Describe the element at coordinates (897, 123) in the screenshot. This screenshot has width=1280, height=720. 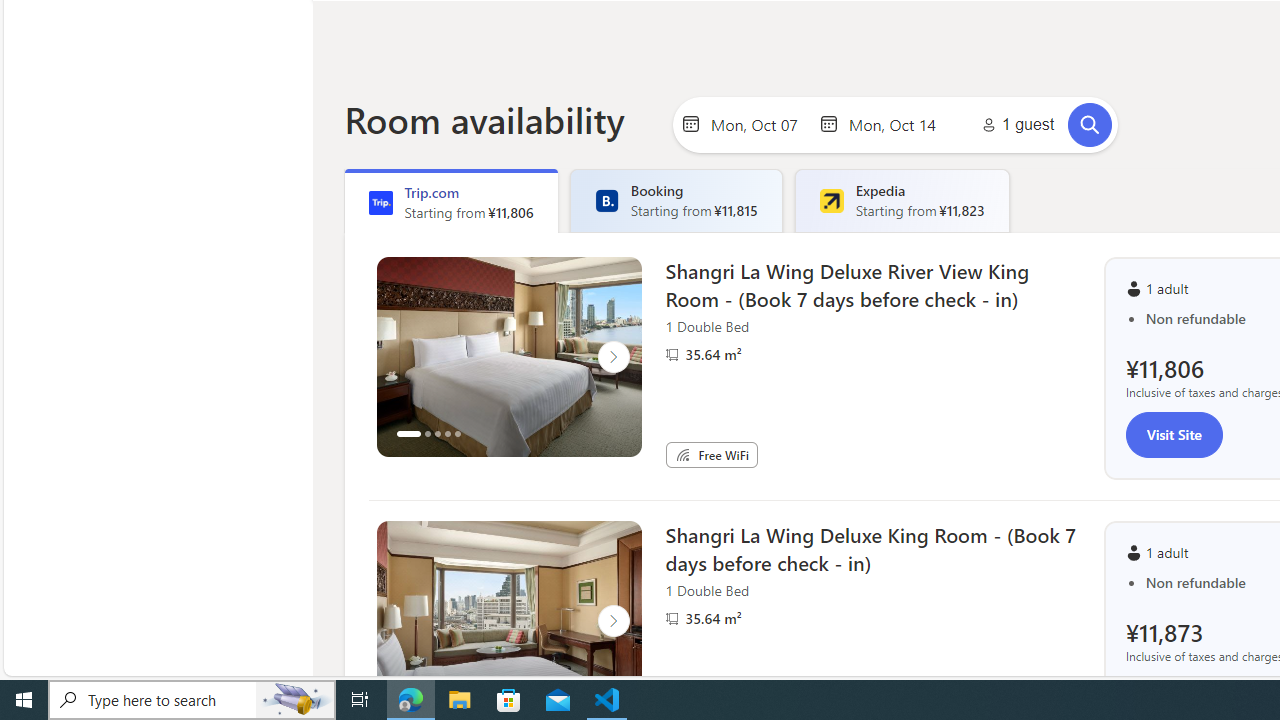
I see `End date` at that location.